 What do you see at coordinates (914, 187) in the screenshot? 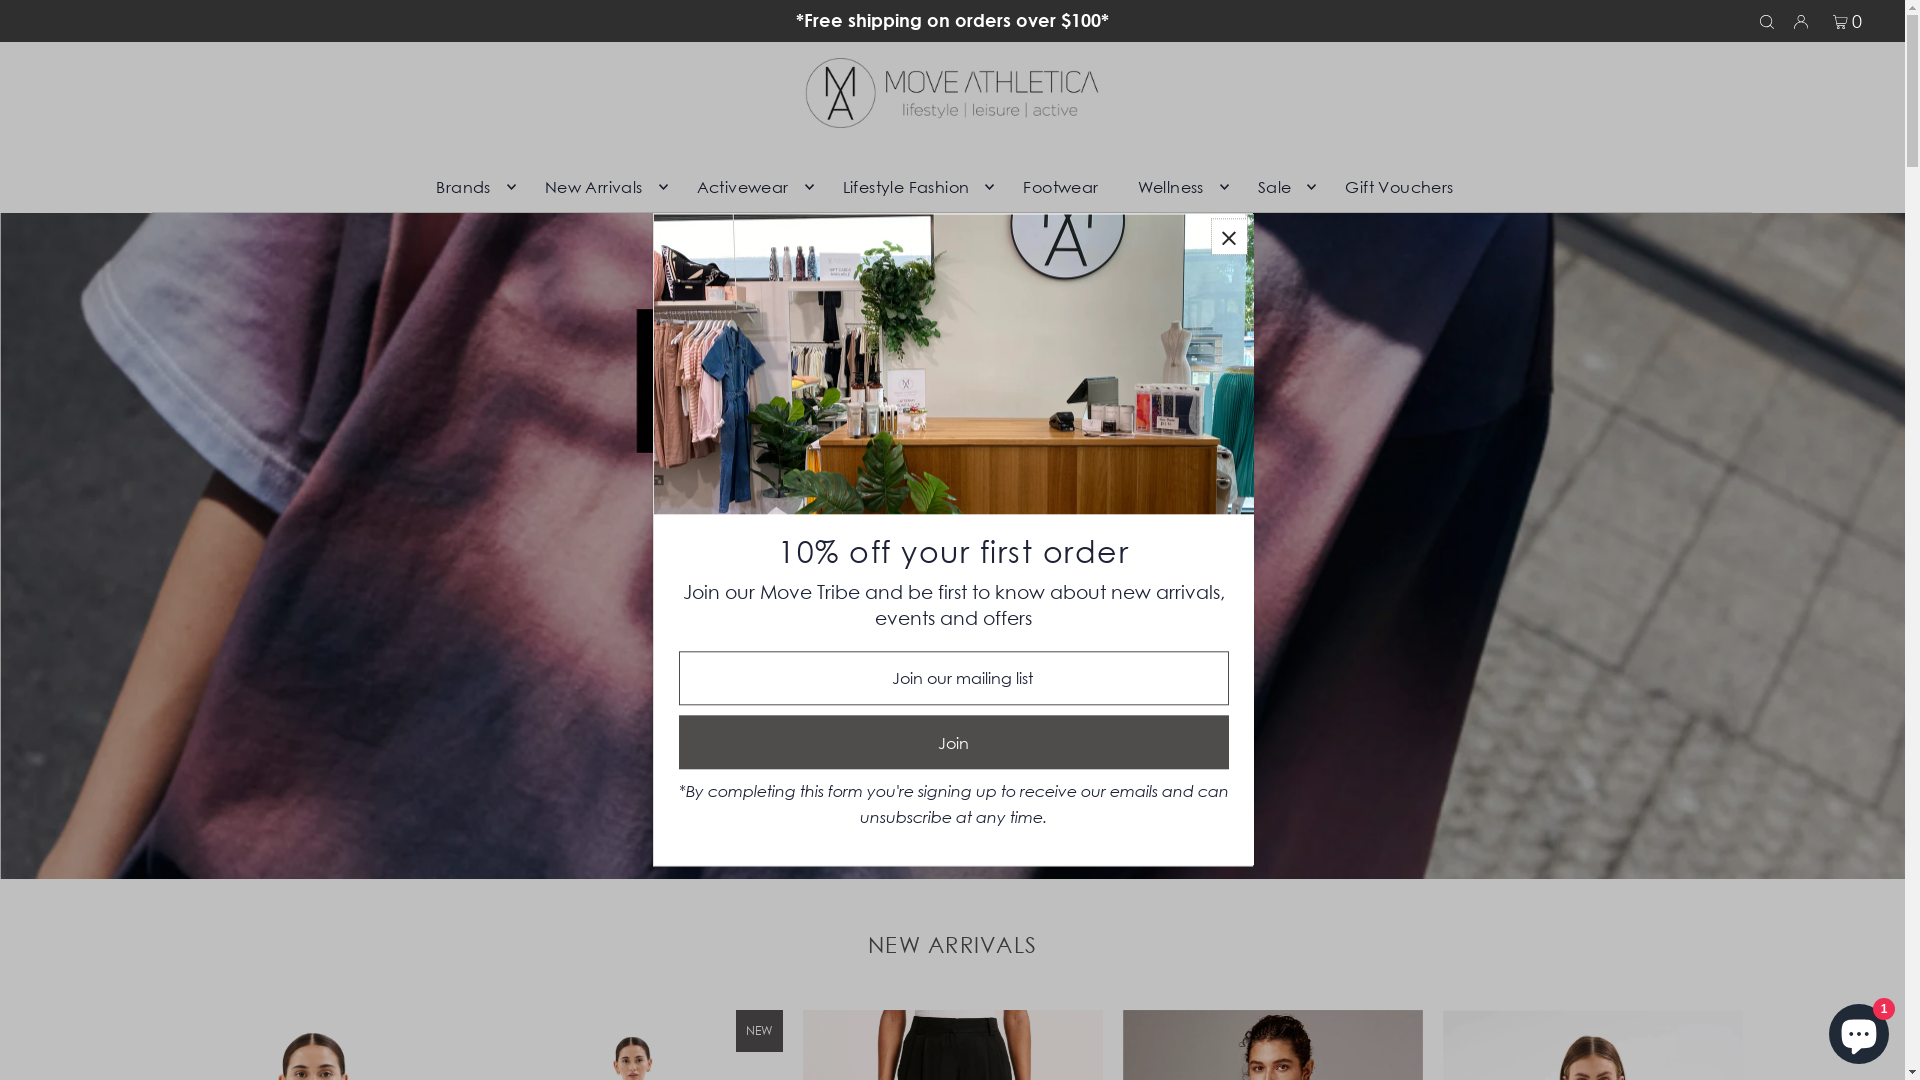
I see `Lifestyle Fashion` at bounding box center [914, 187].